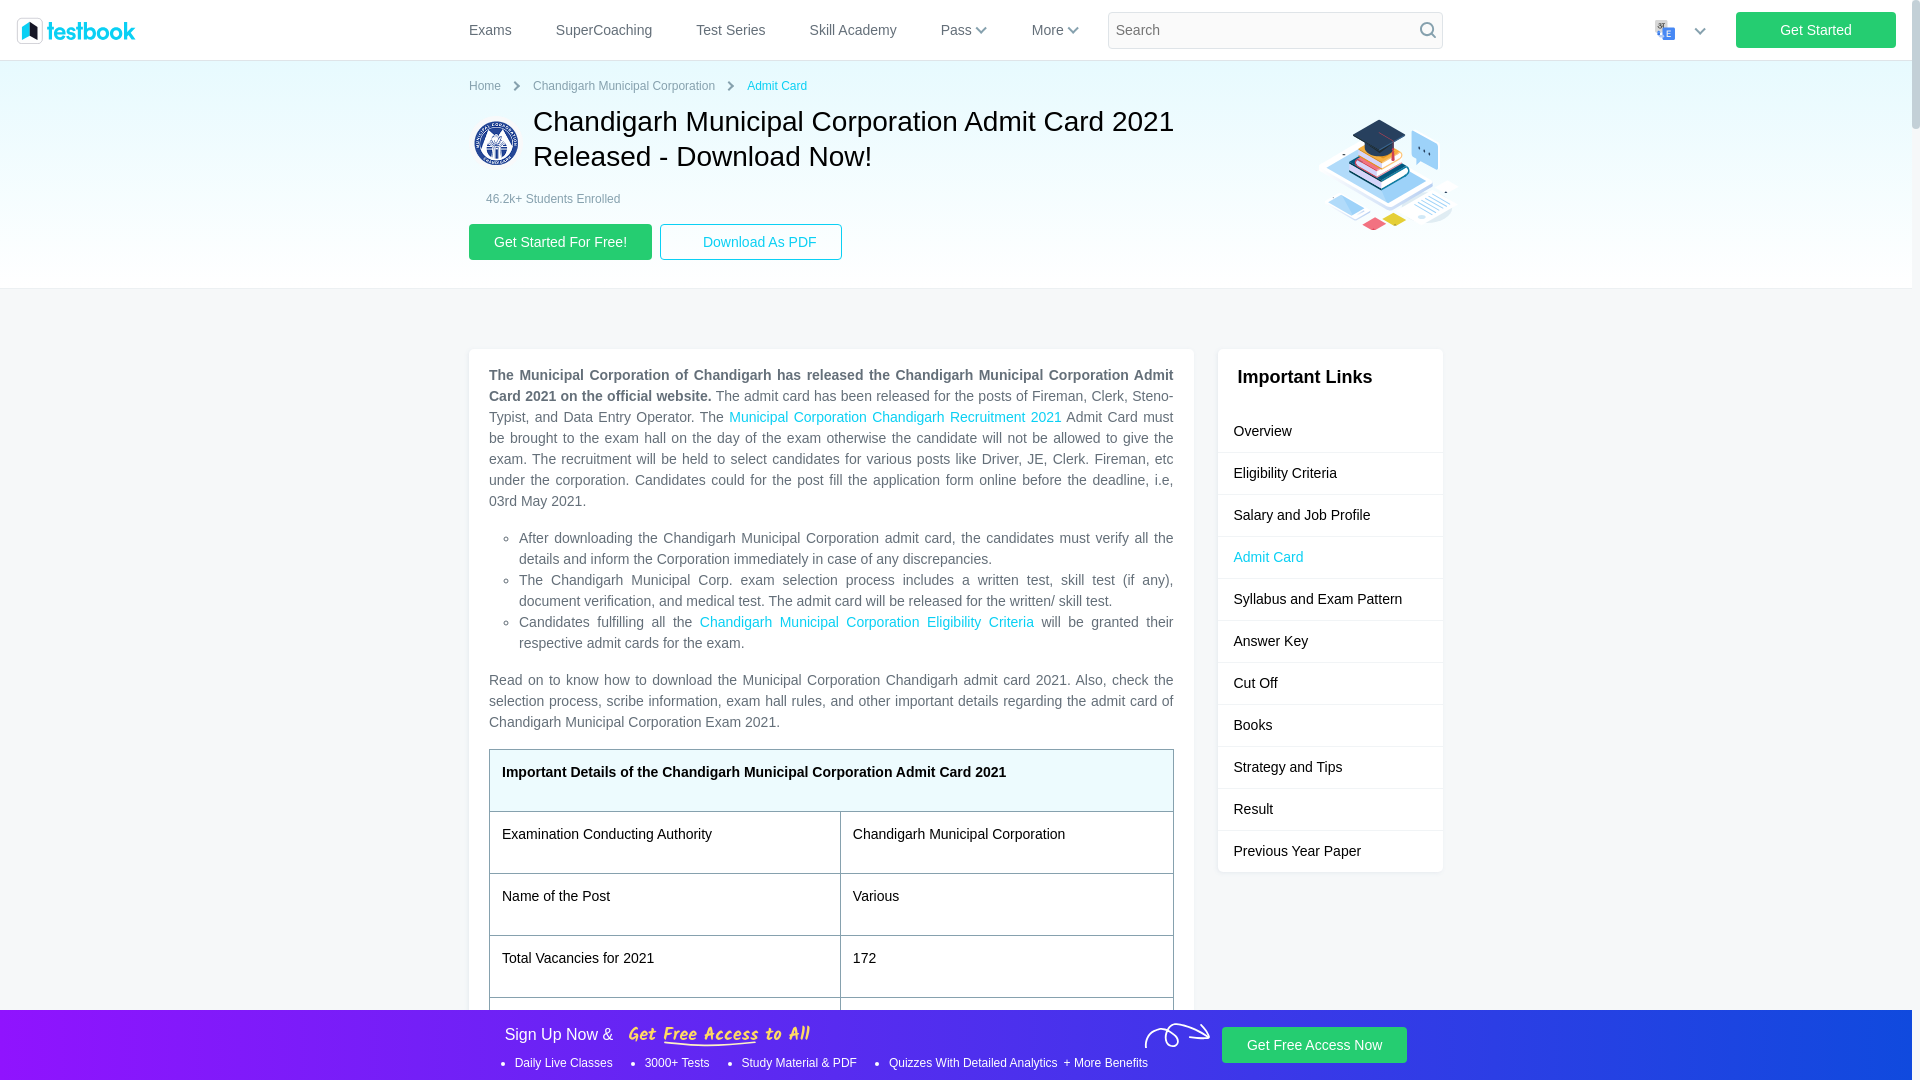 Image resolution: width=1920 pixels, height=1080 pixels. Describe the element at coordinates (1816, 29) in the screenshot. I see `Get Started` at that location.